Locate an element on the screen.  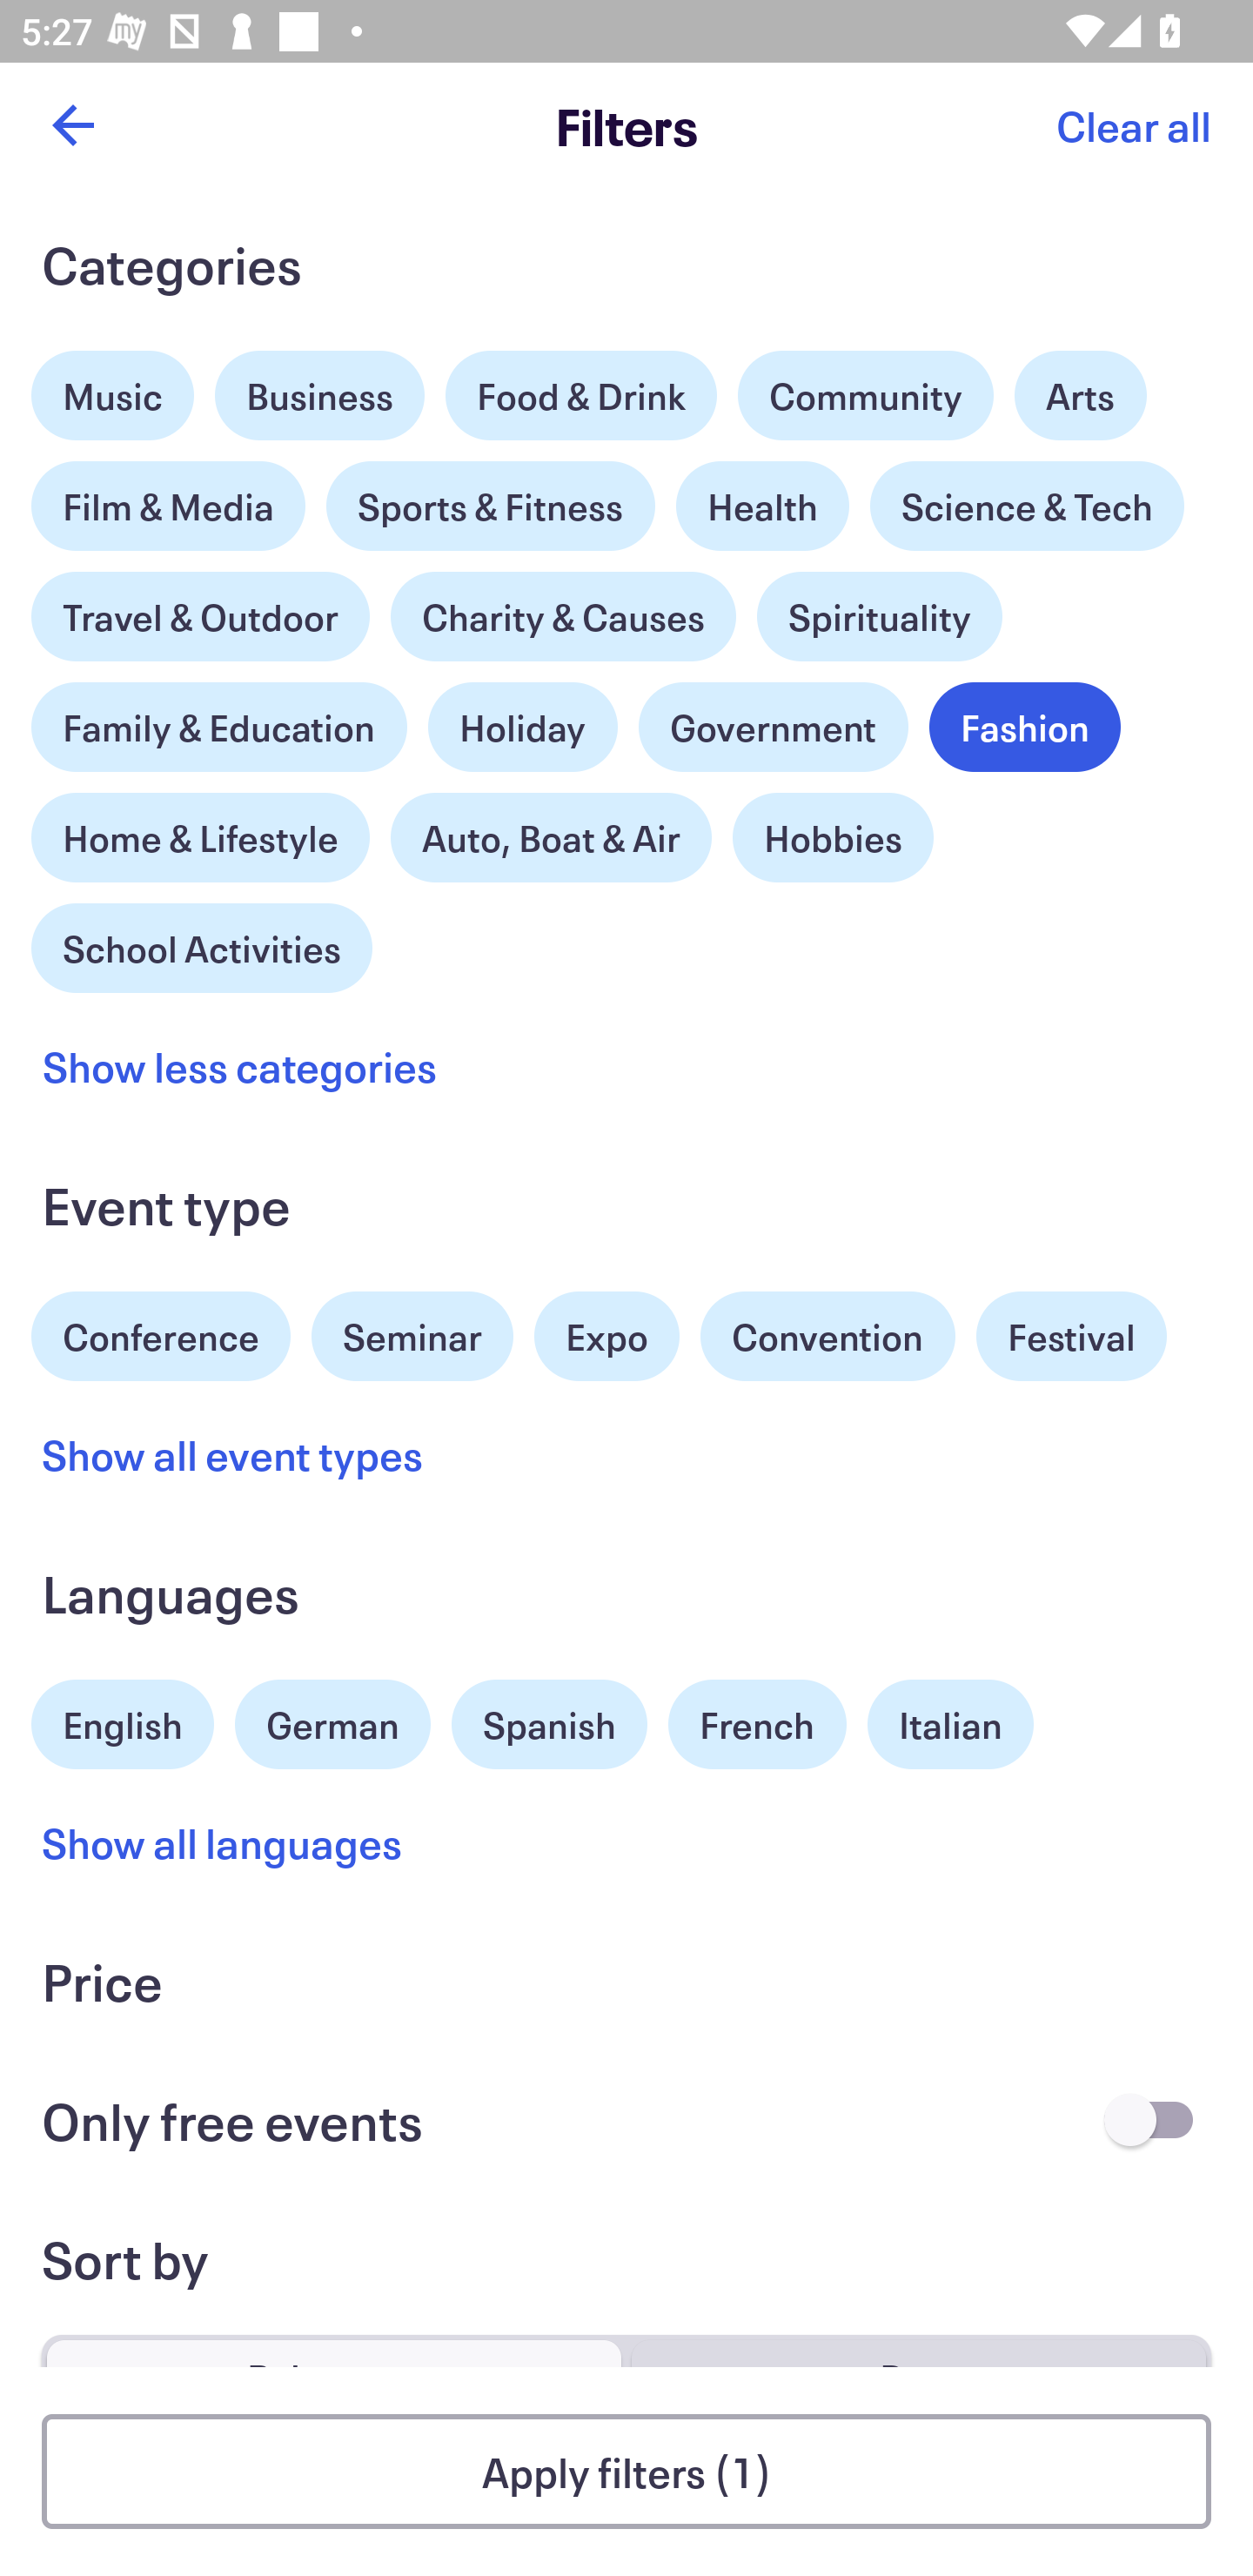
Seminar is located at coordinates (412, 1337).